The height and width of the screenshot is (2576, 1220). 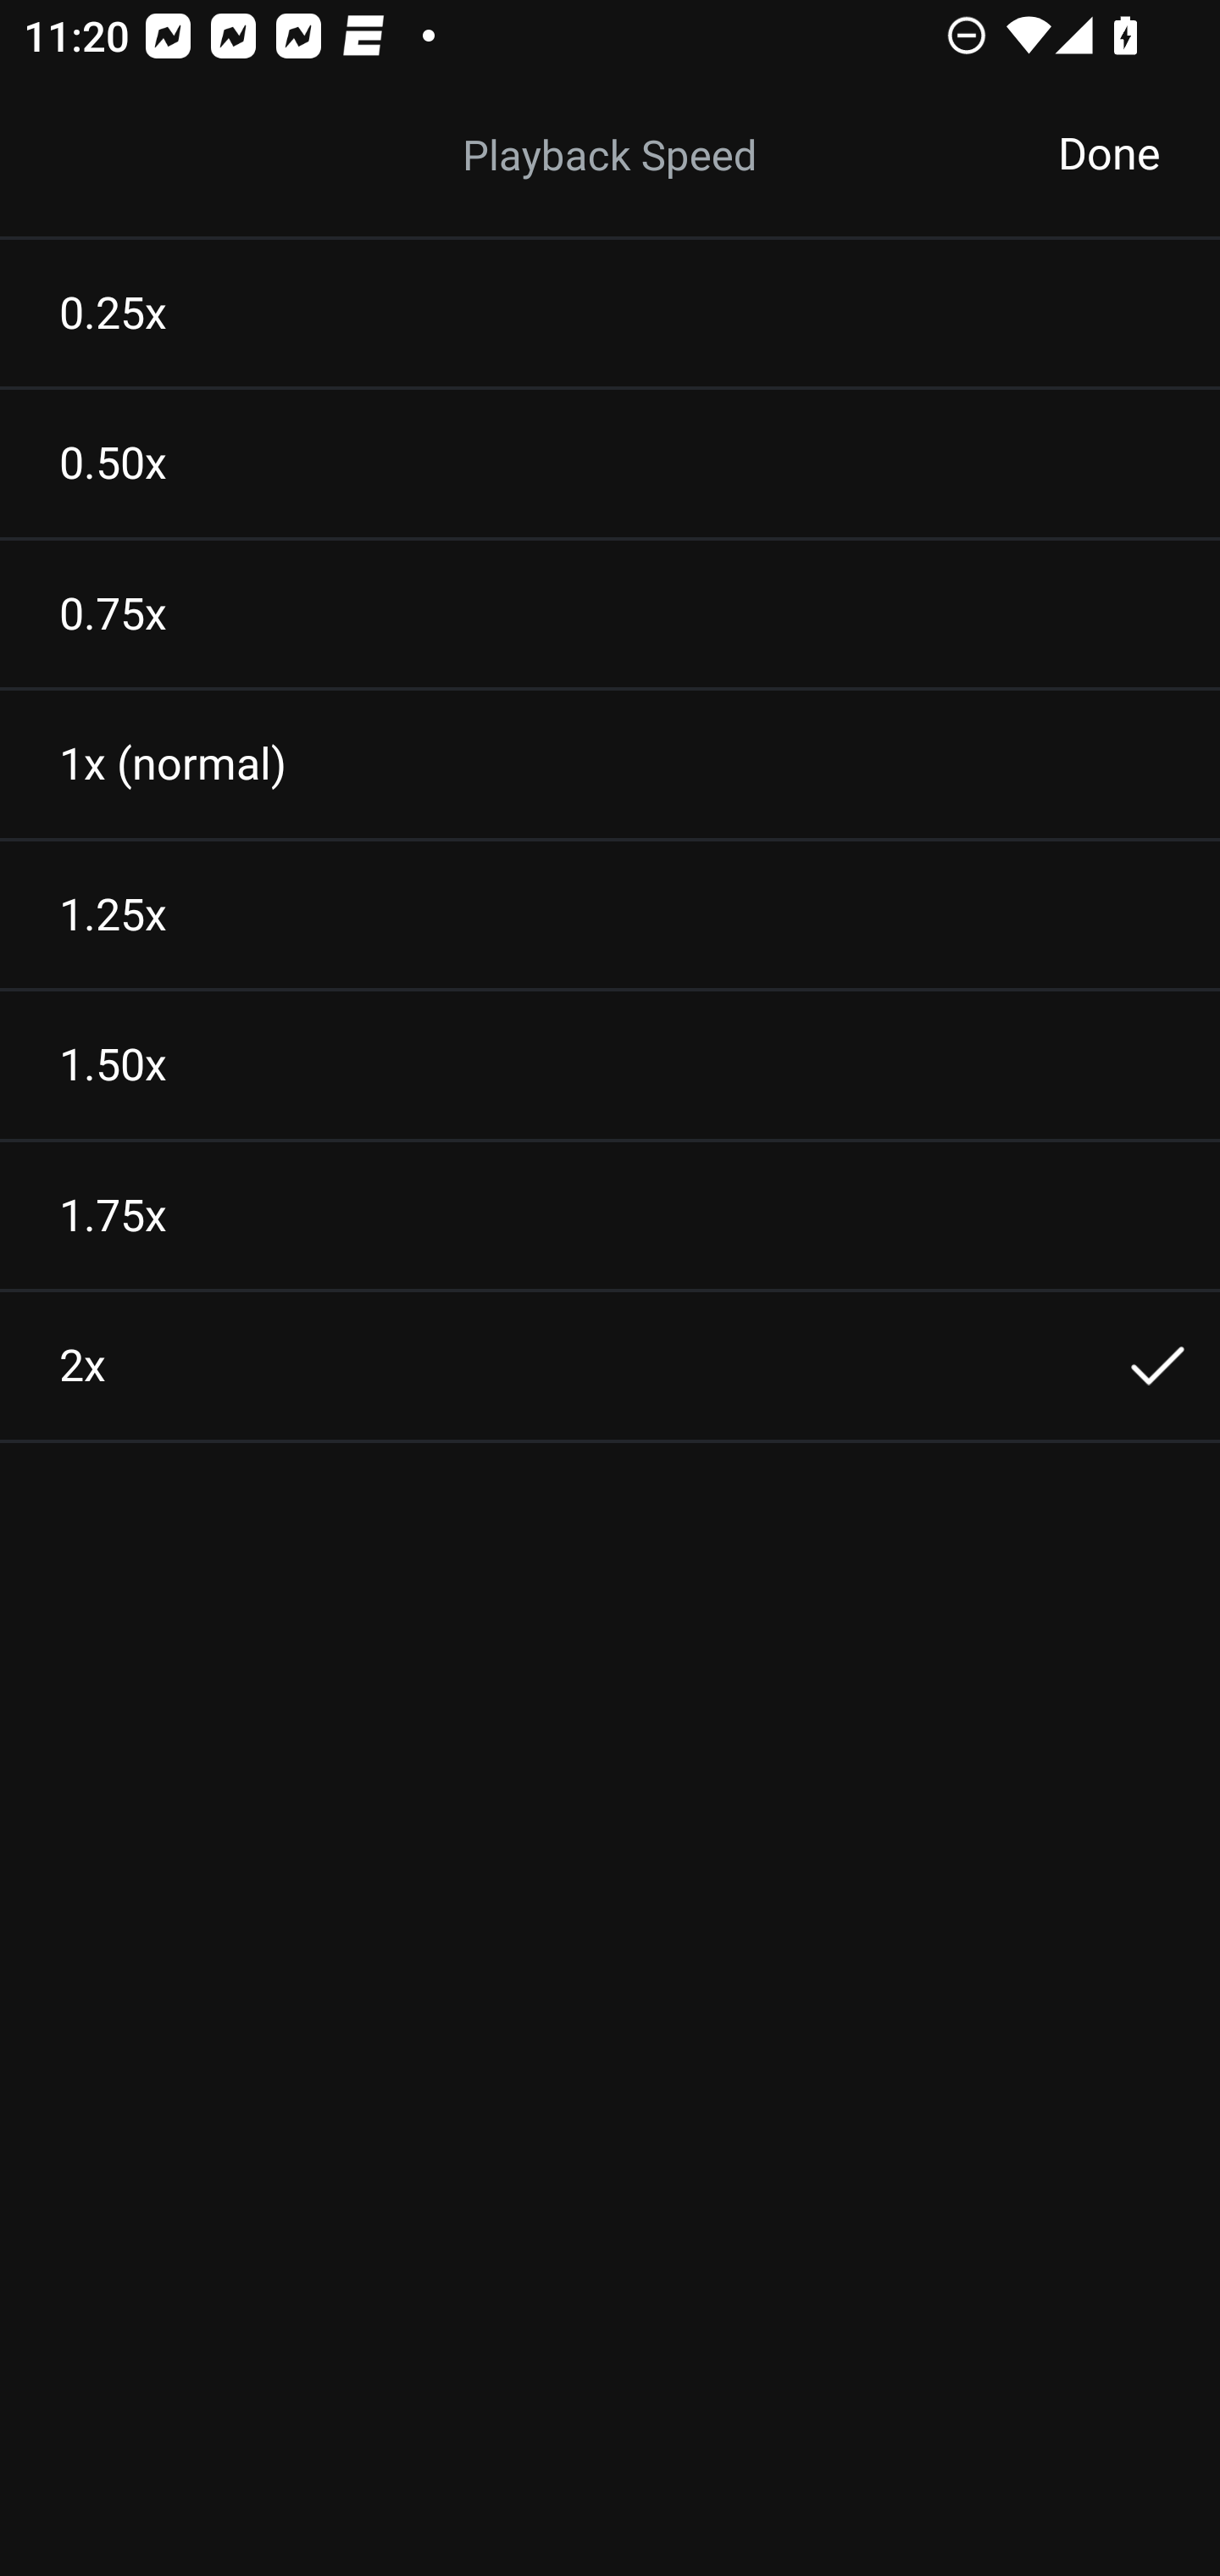 I want to click on 1.25x, so click(x=610, y=915).